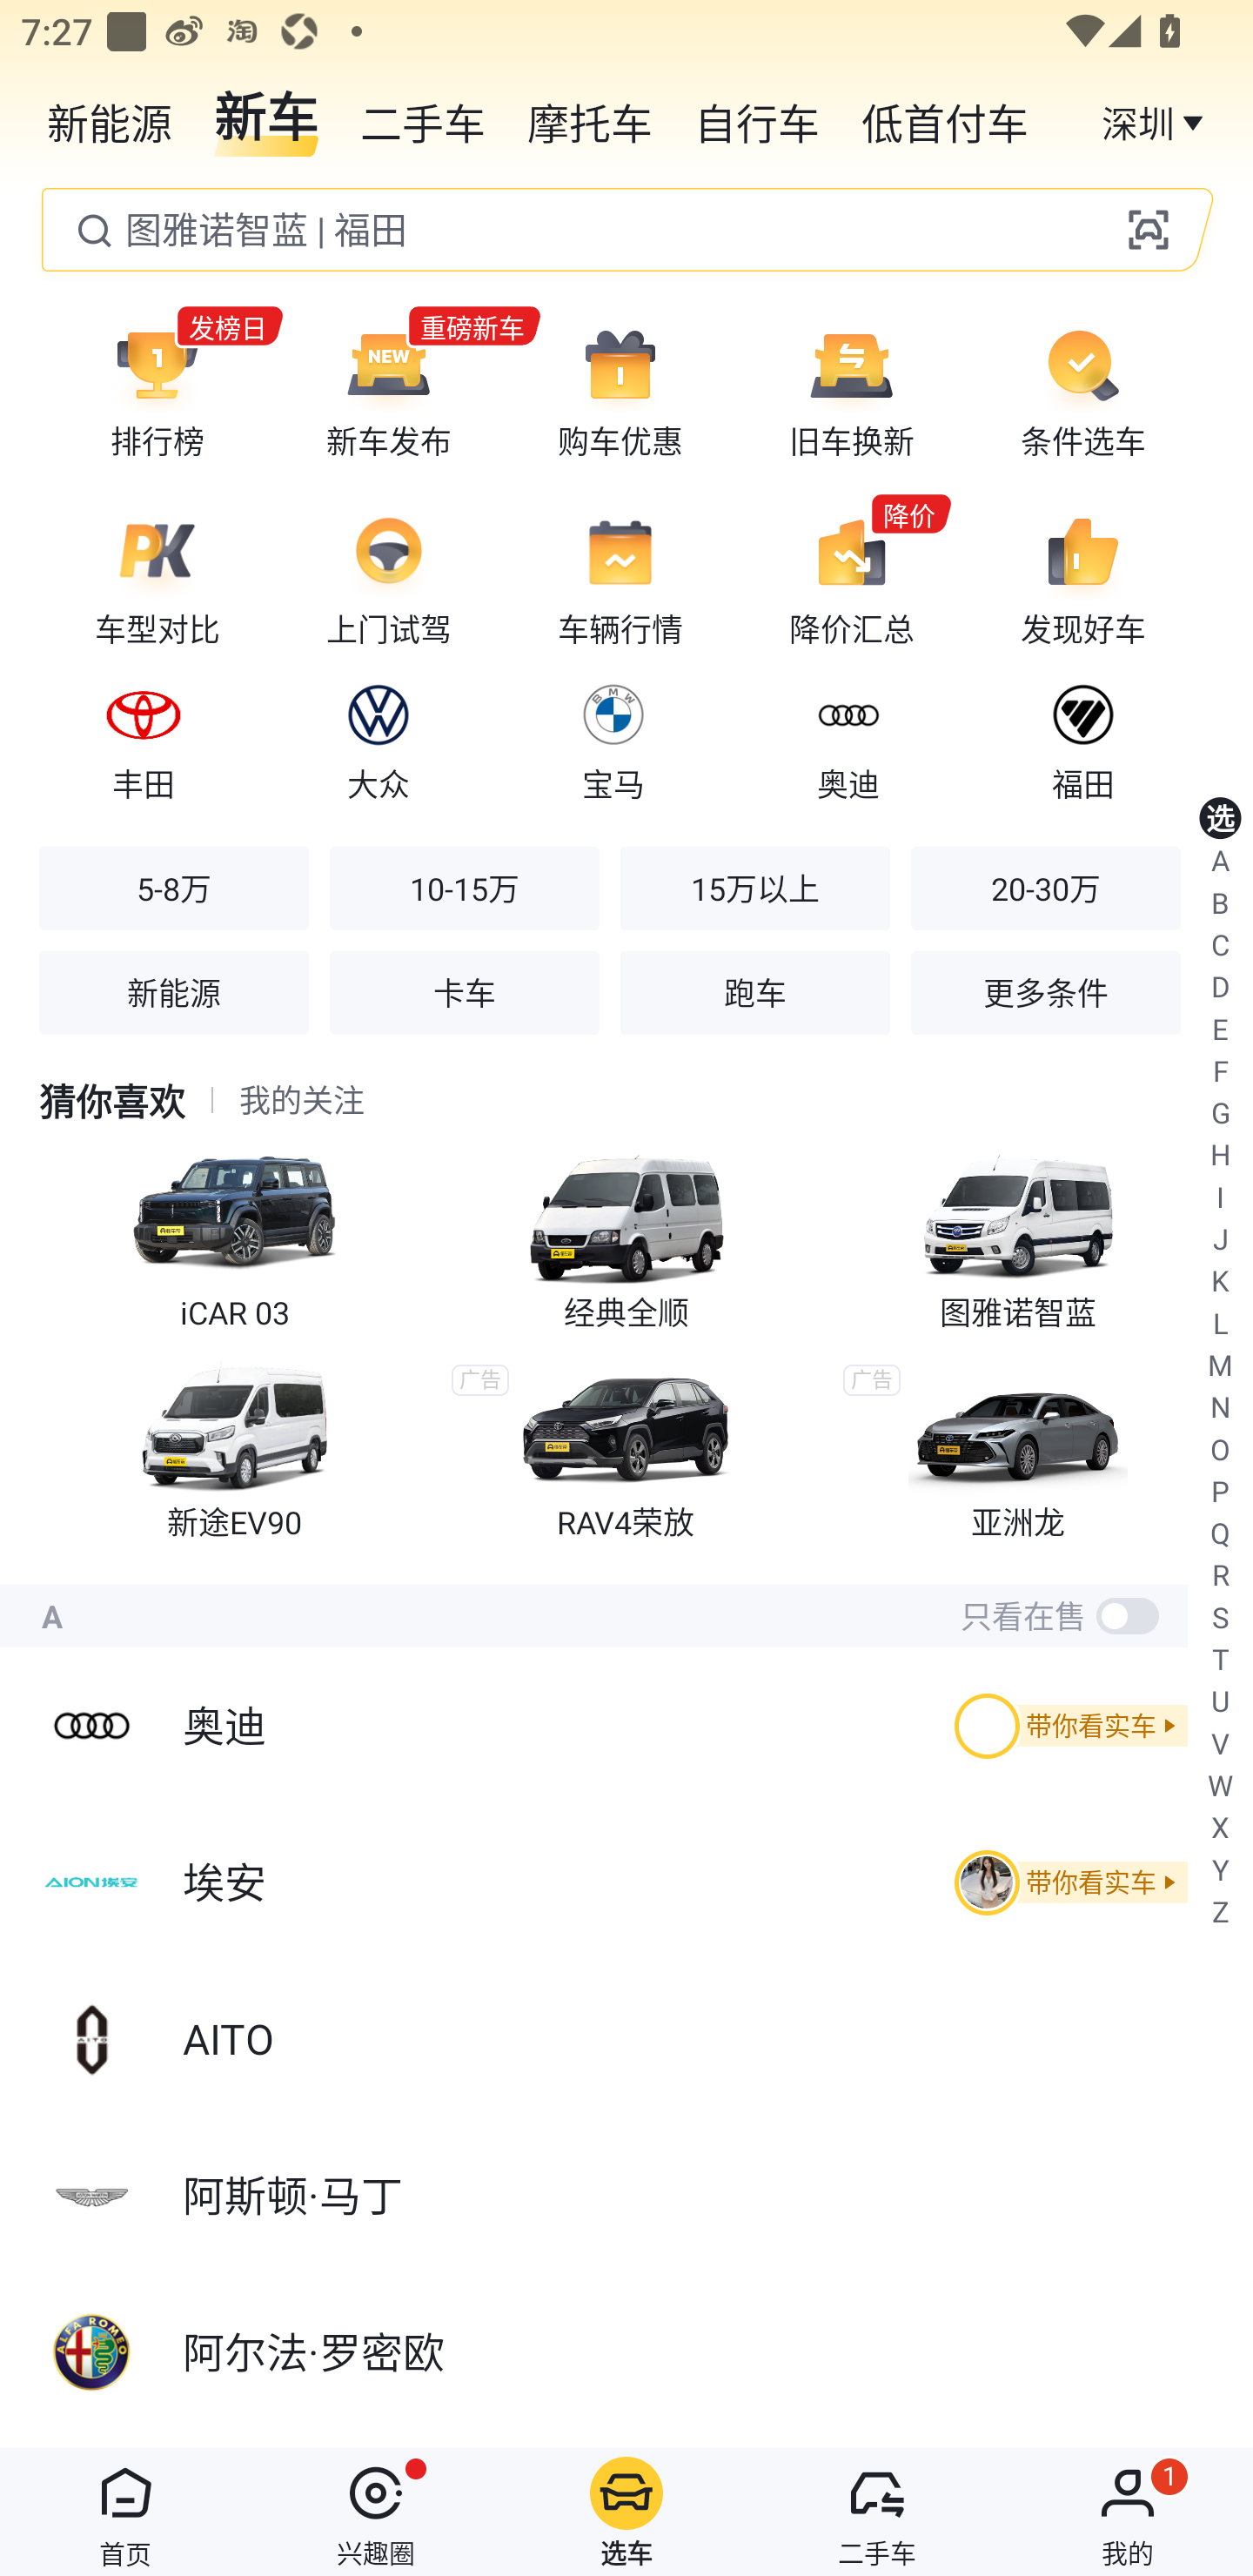 The height and width of the screenshot is (2576, 1253). Describe the element at coordinates (157, 392) in the screenshot. I see `发榜日 排行榜` at that location.